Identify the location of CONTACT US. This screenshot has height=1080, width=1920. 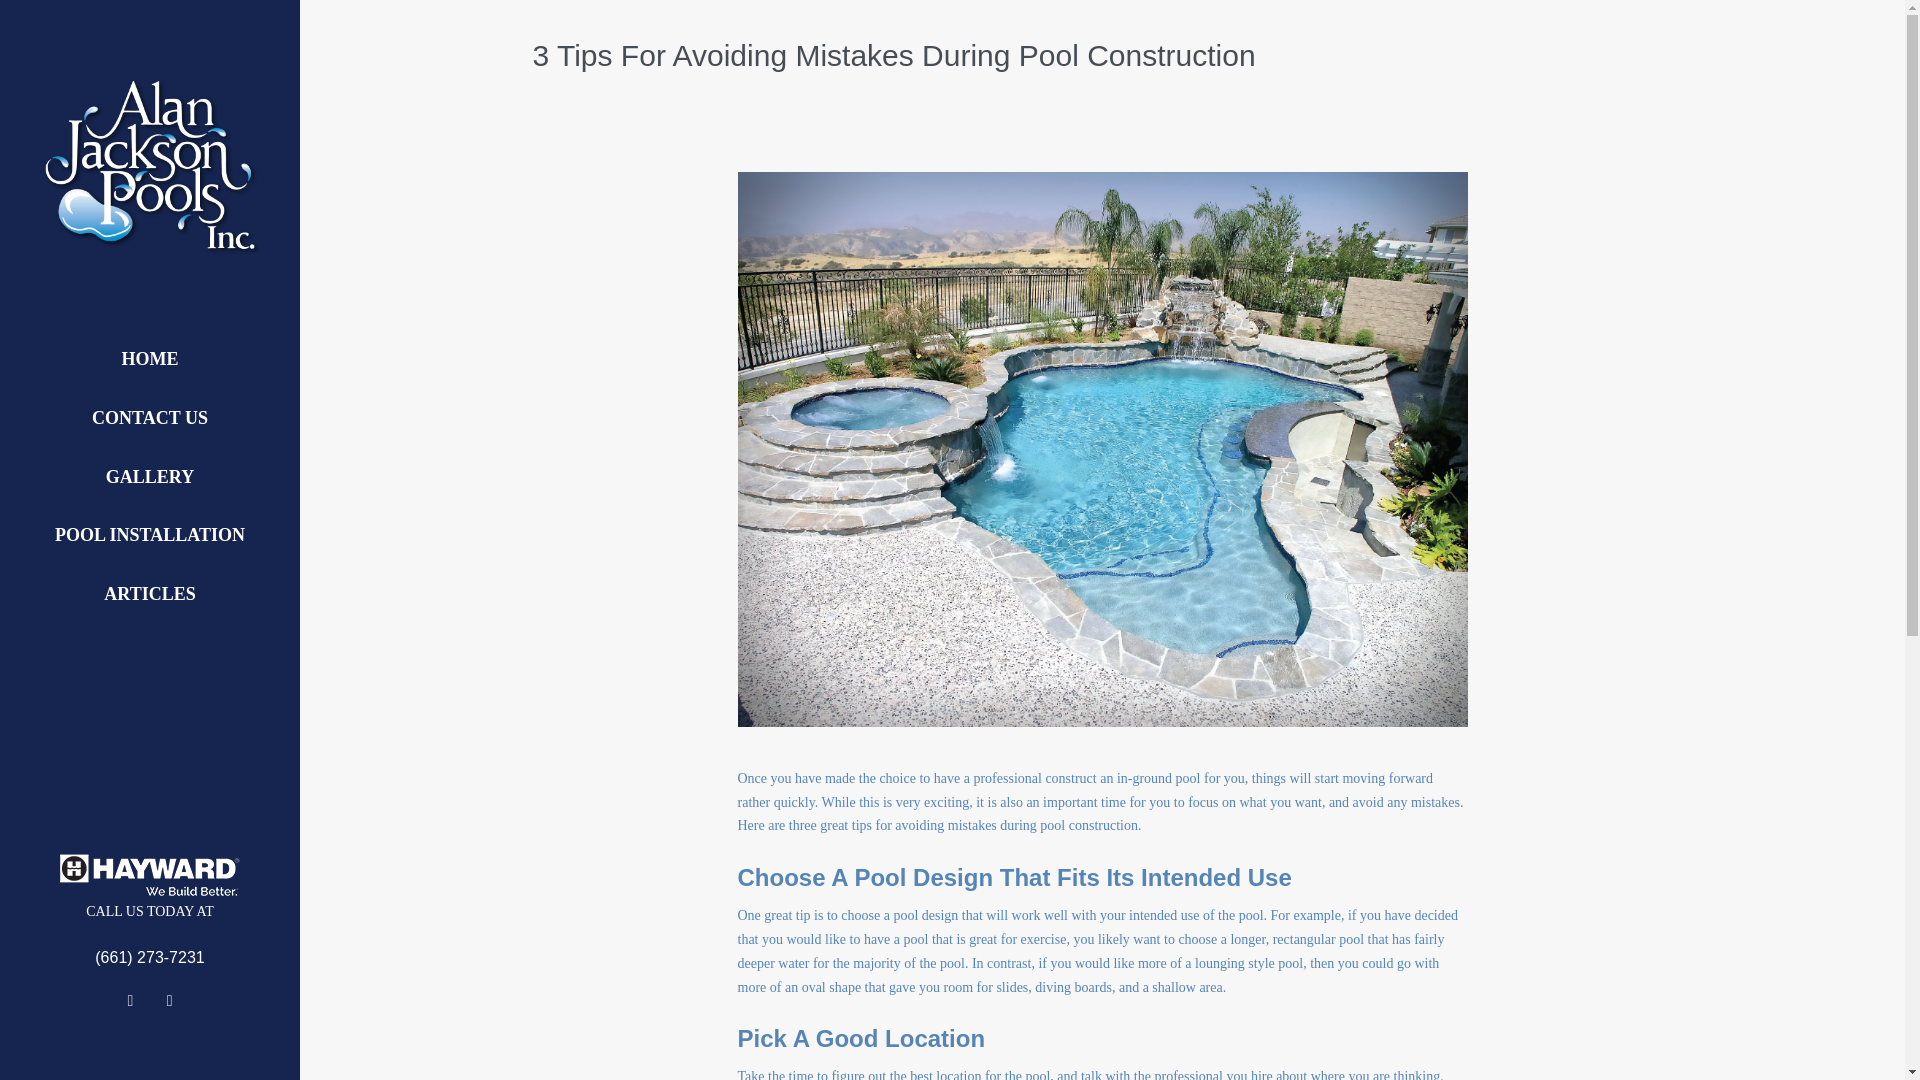
(150, 418).